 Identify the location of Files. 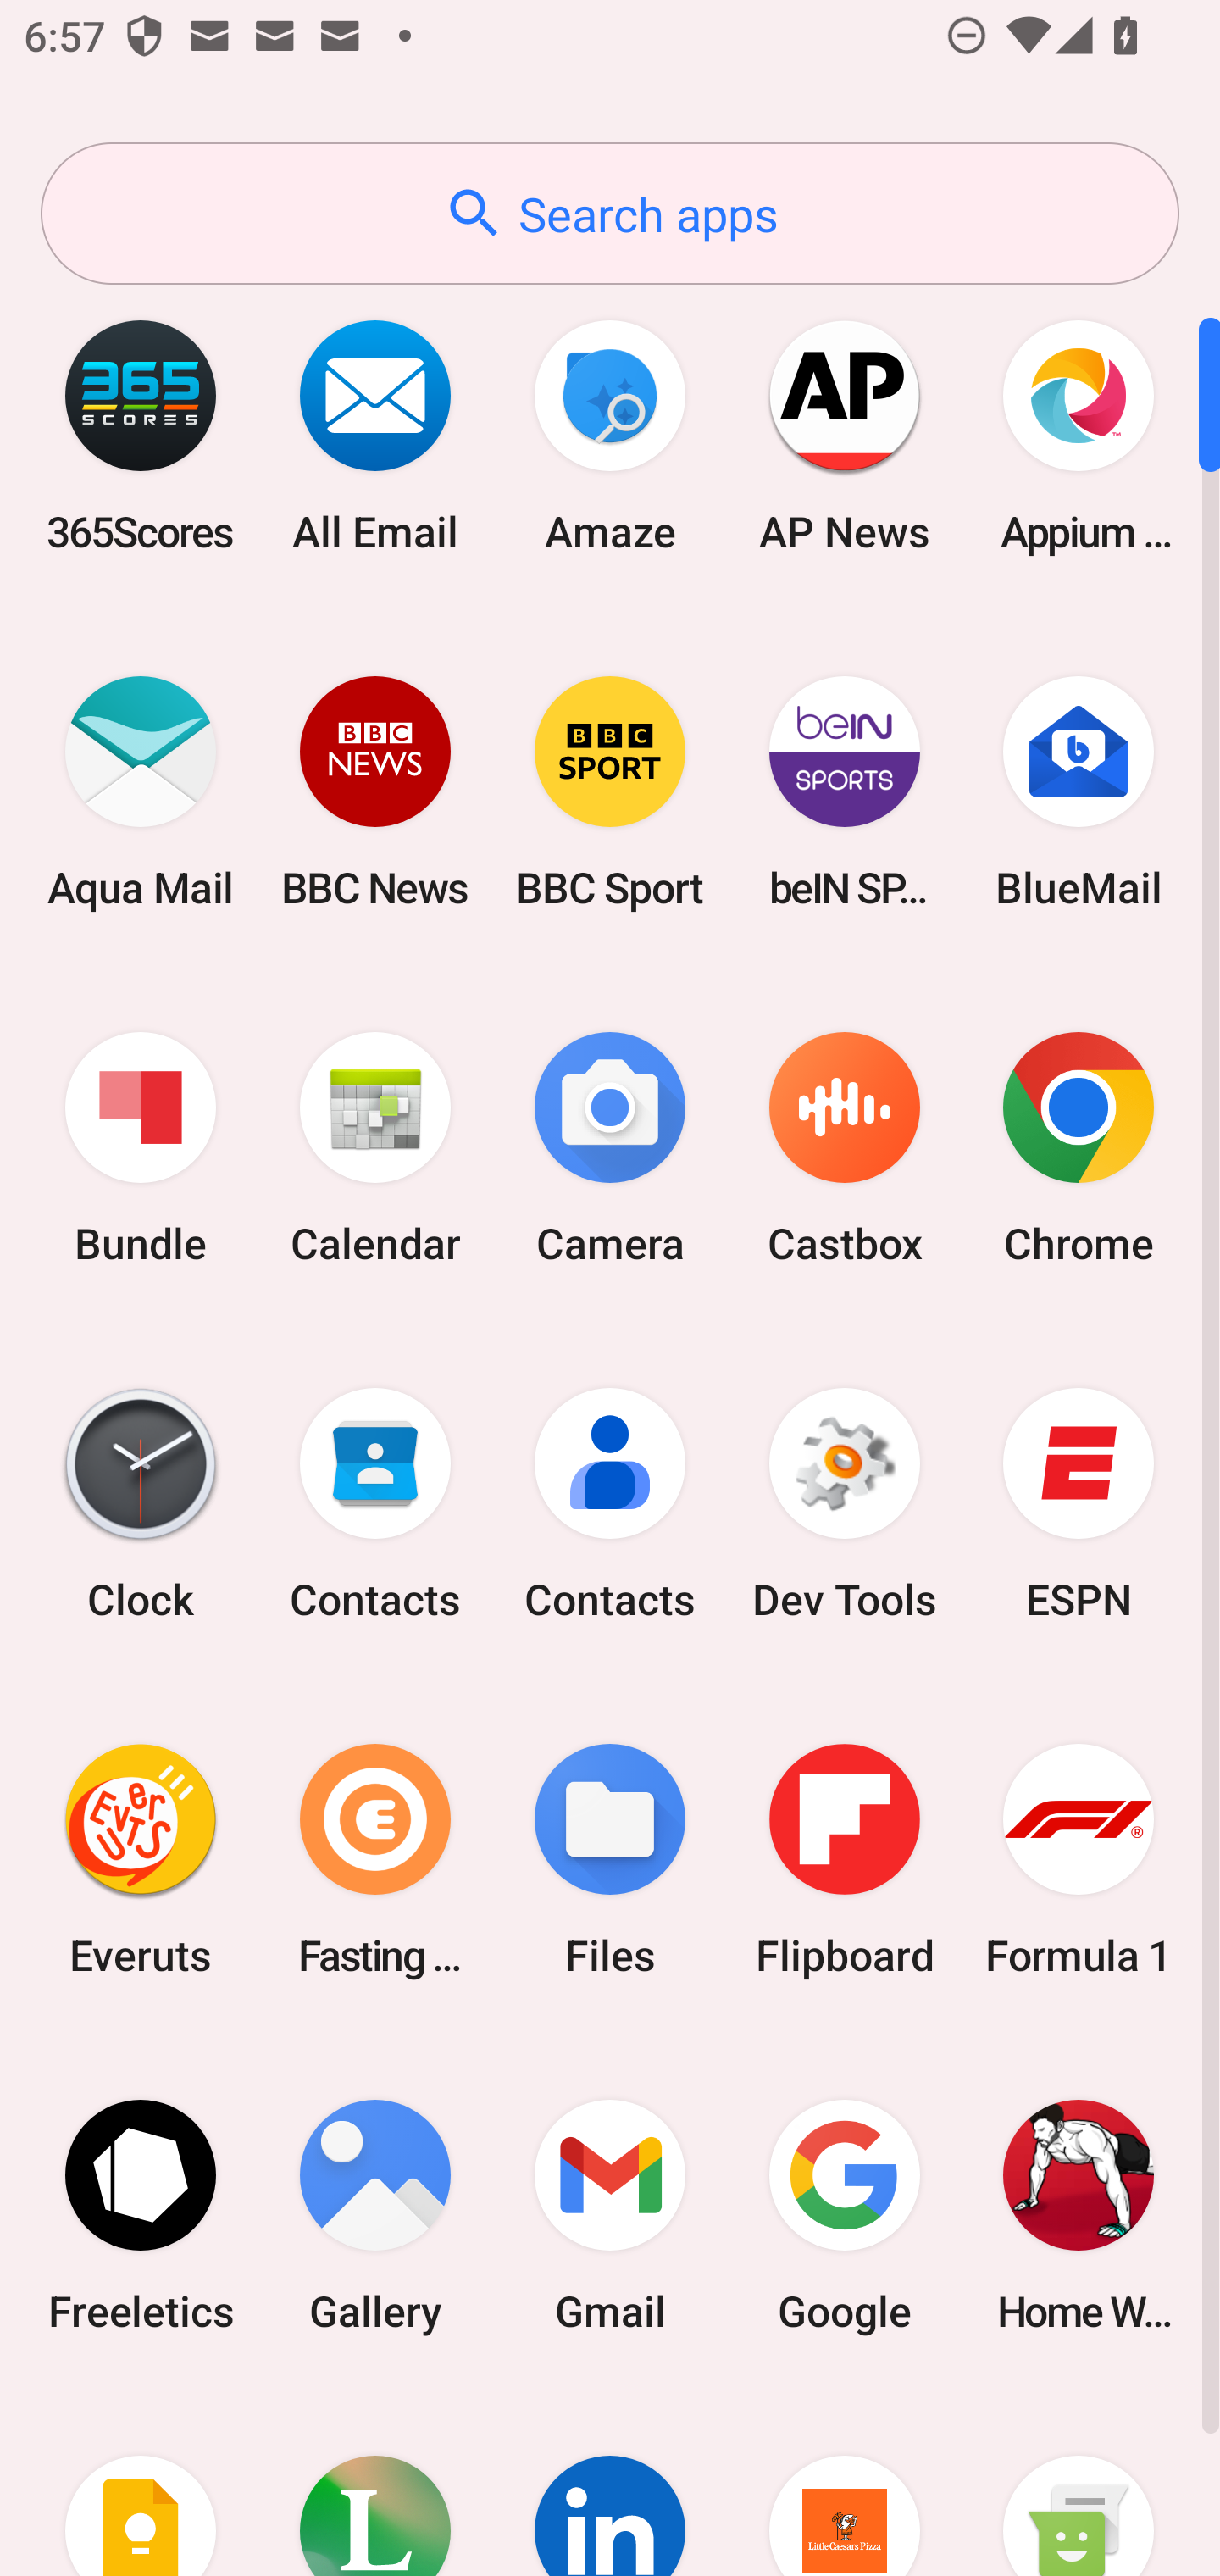
(610, 1859).